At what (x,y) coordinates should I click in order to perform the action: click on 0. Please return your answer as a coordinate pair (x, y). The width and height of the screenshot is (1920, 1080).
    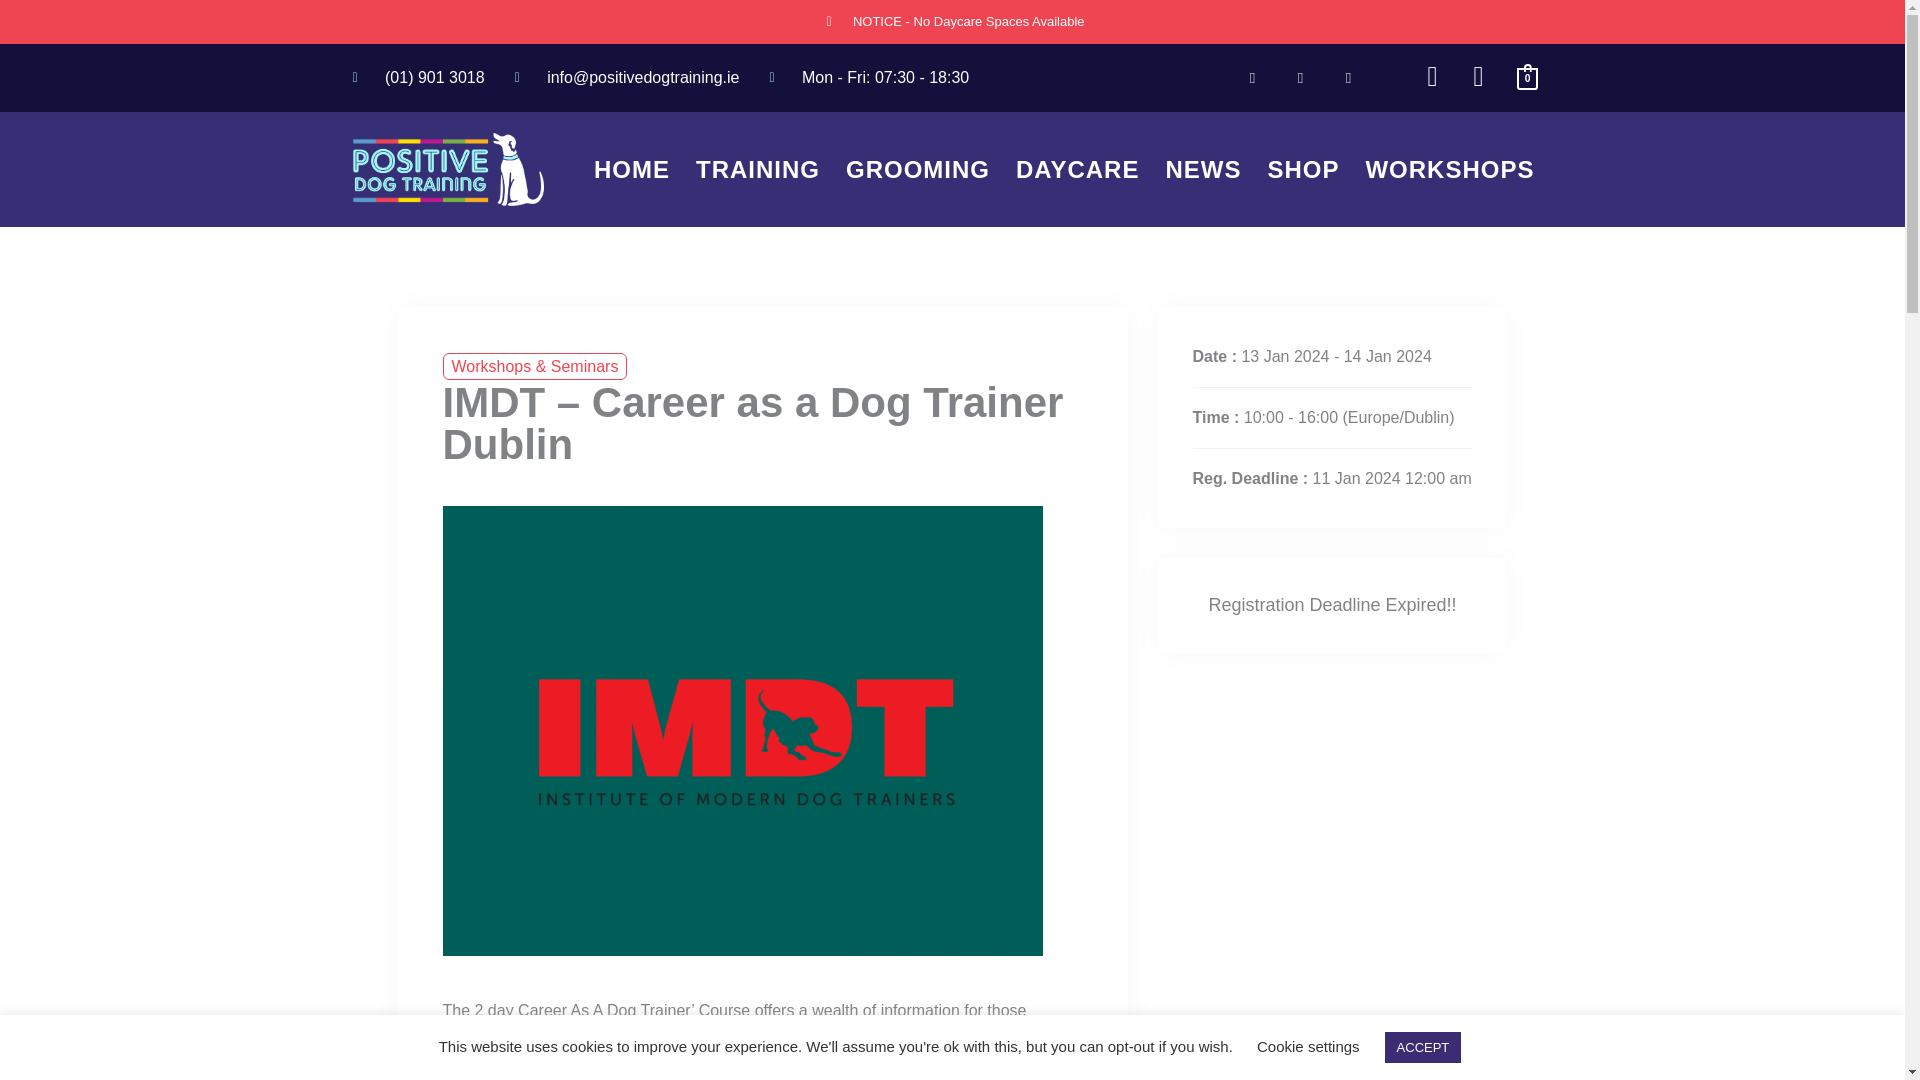
    Looking at the image, I should click on (1528, 78).